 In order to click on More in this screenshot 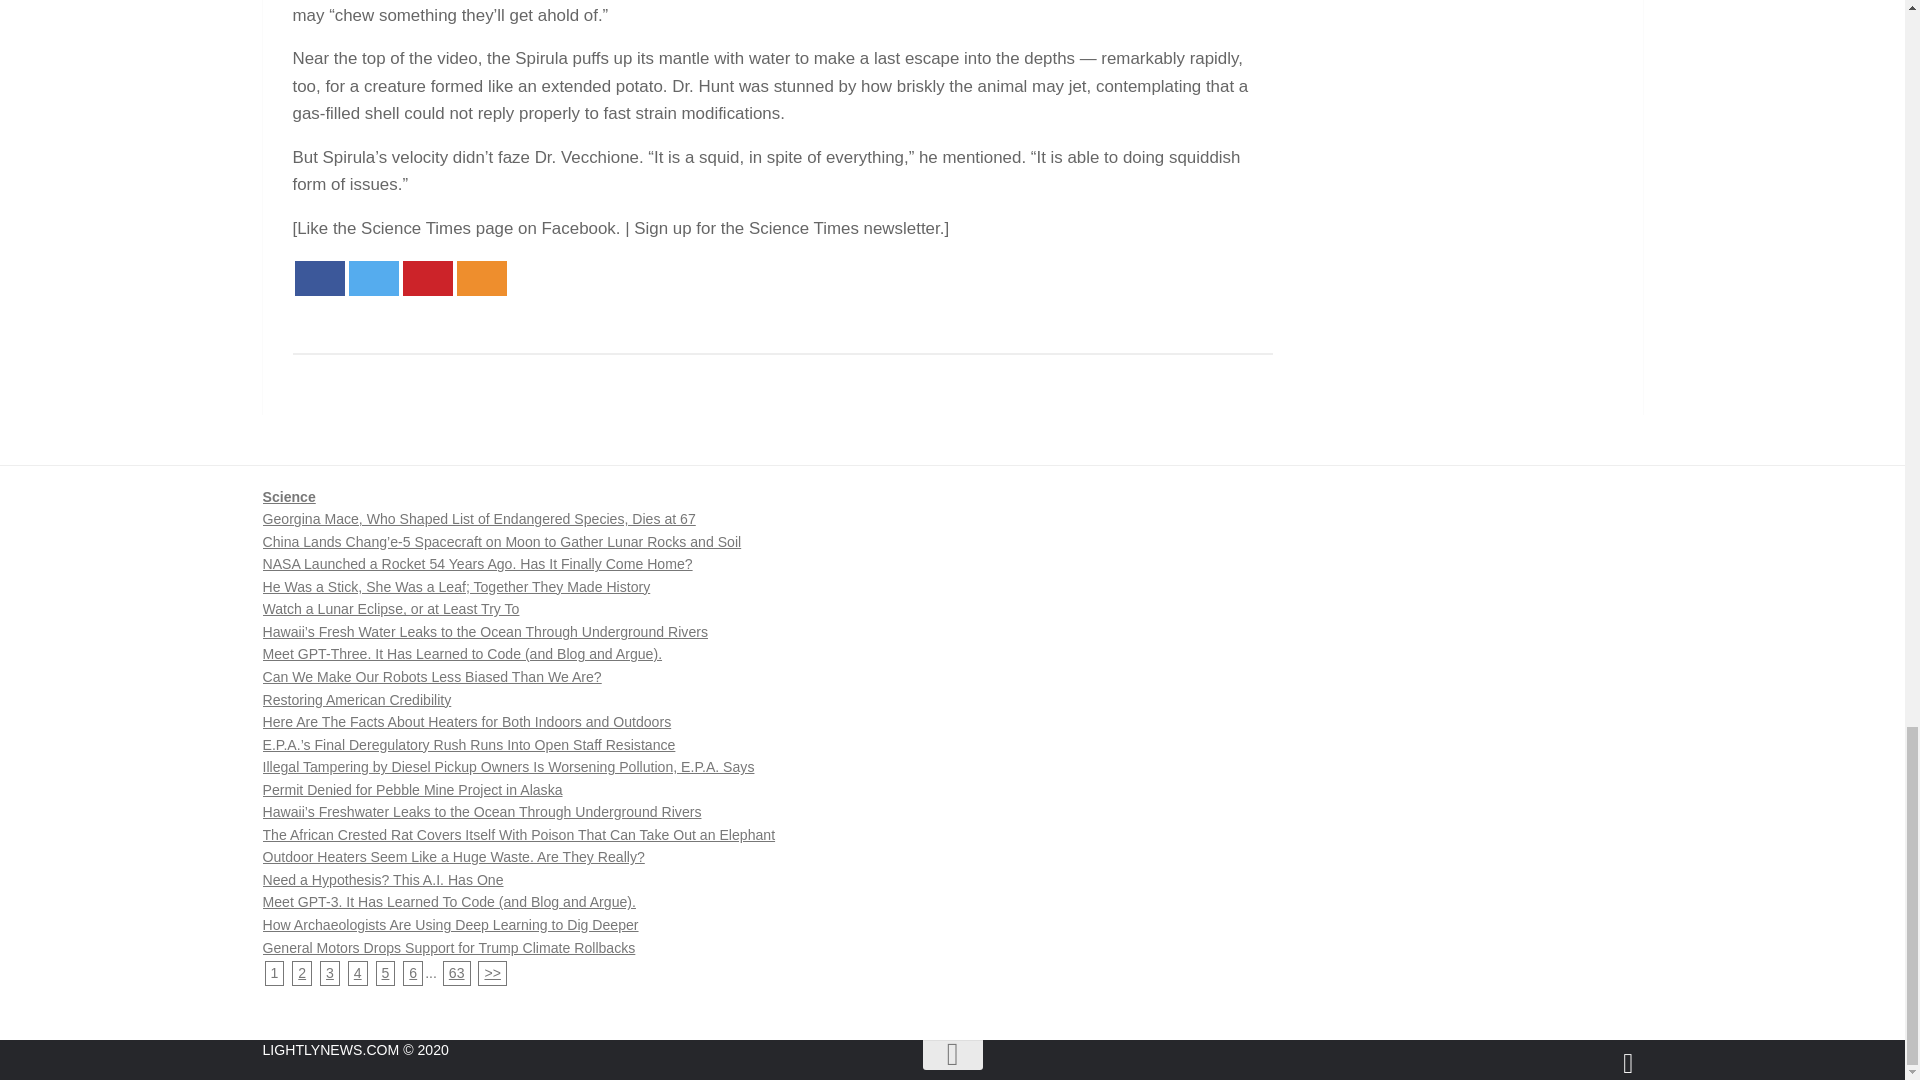, I will do `click(481, 278)`.